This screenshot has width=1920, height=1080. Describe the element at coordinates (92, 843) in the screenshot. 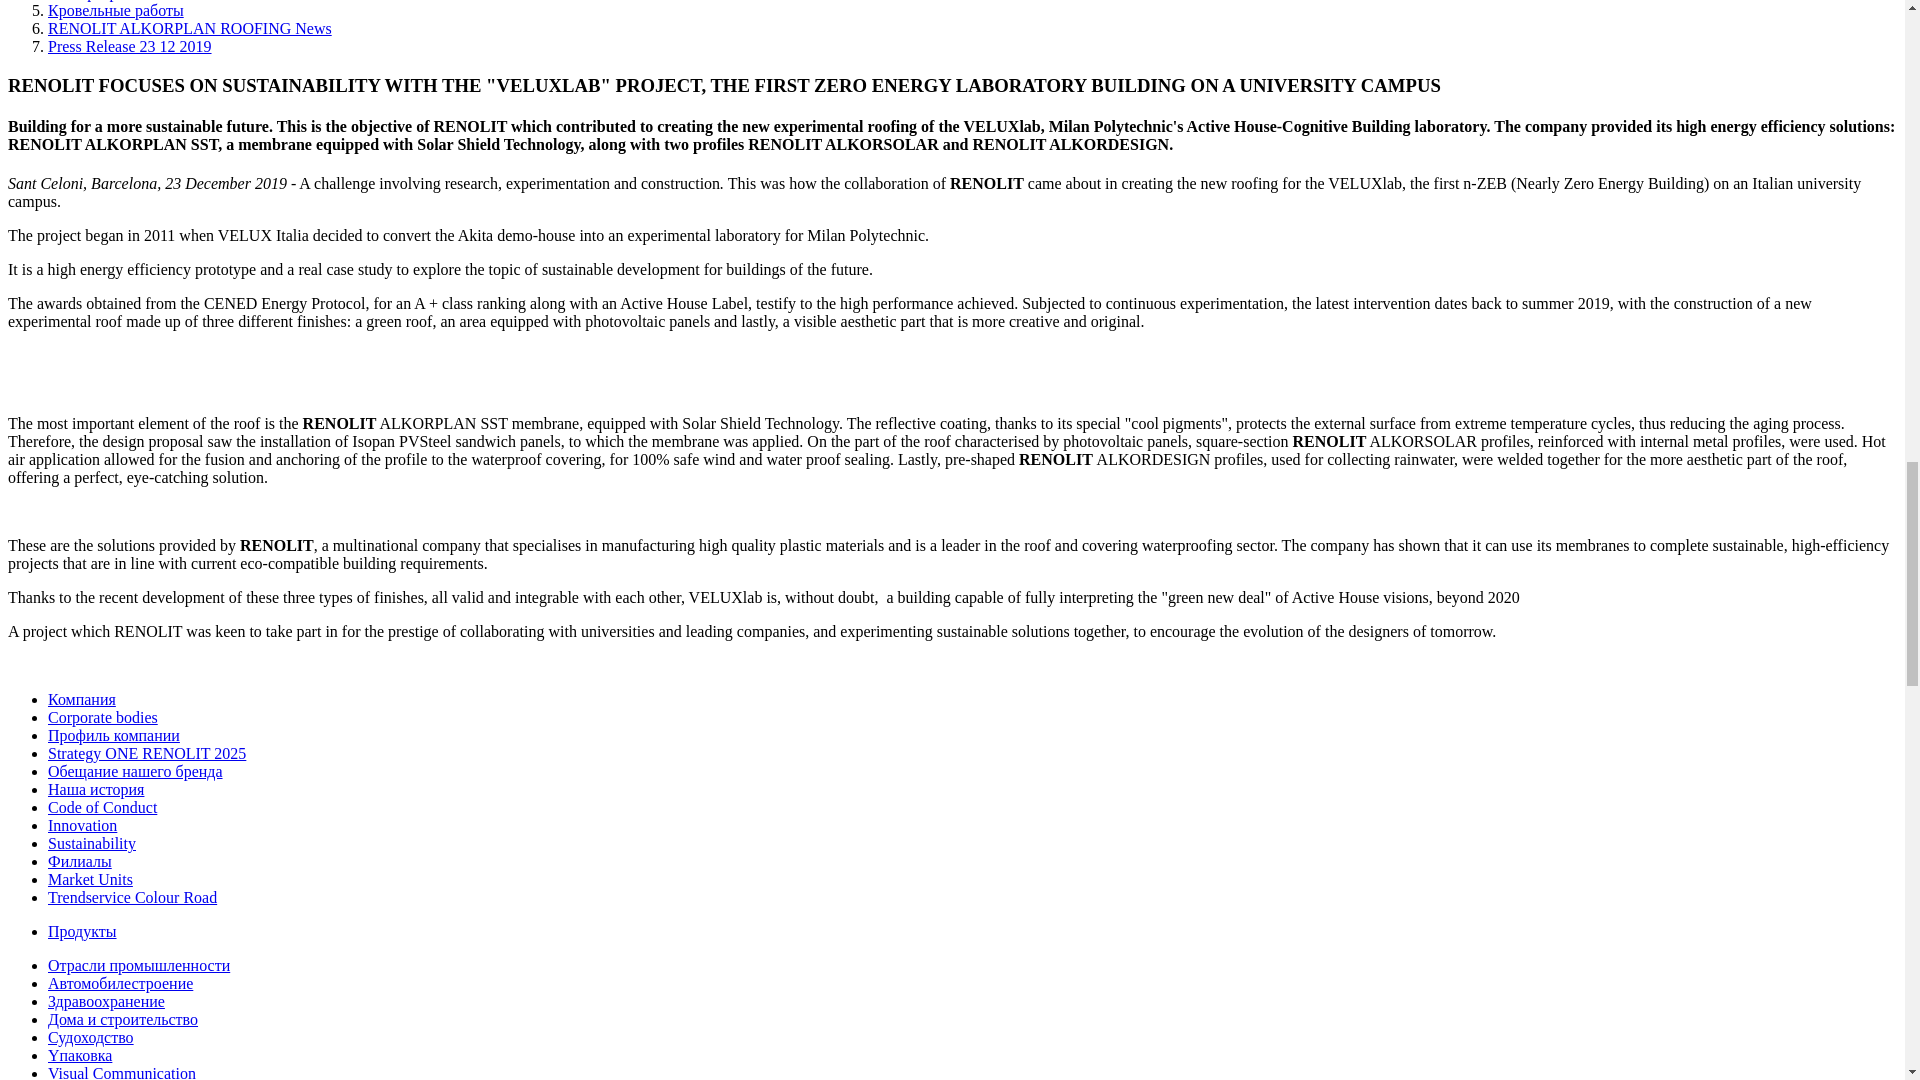

I see `Sustainability` at that location.